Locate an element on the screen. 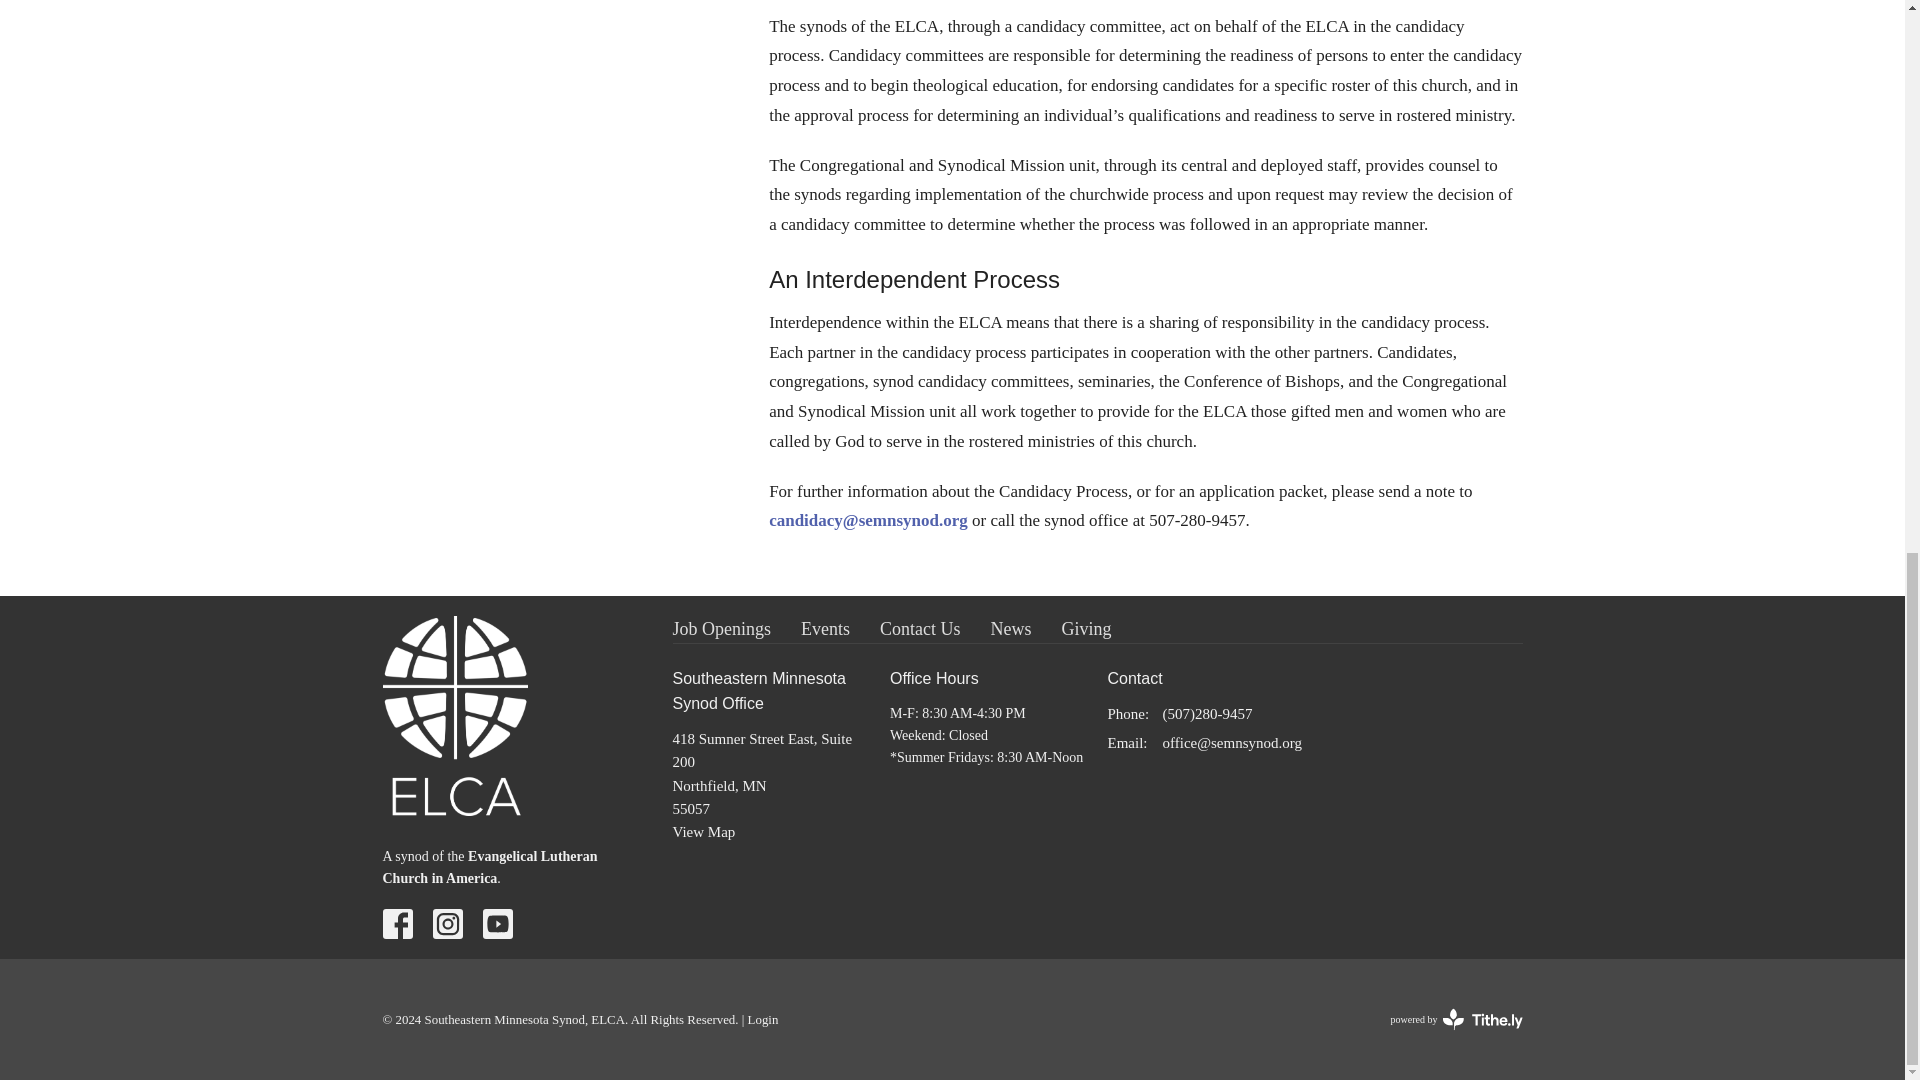 The height and width of the screenshot is (1080, 1920). View Map is located at coordinates (704, 832).